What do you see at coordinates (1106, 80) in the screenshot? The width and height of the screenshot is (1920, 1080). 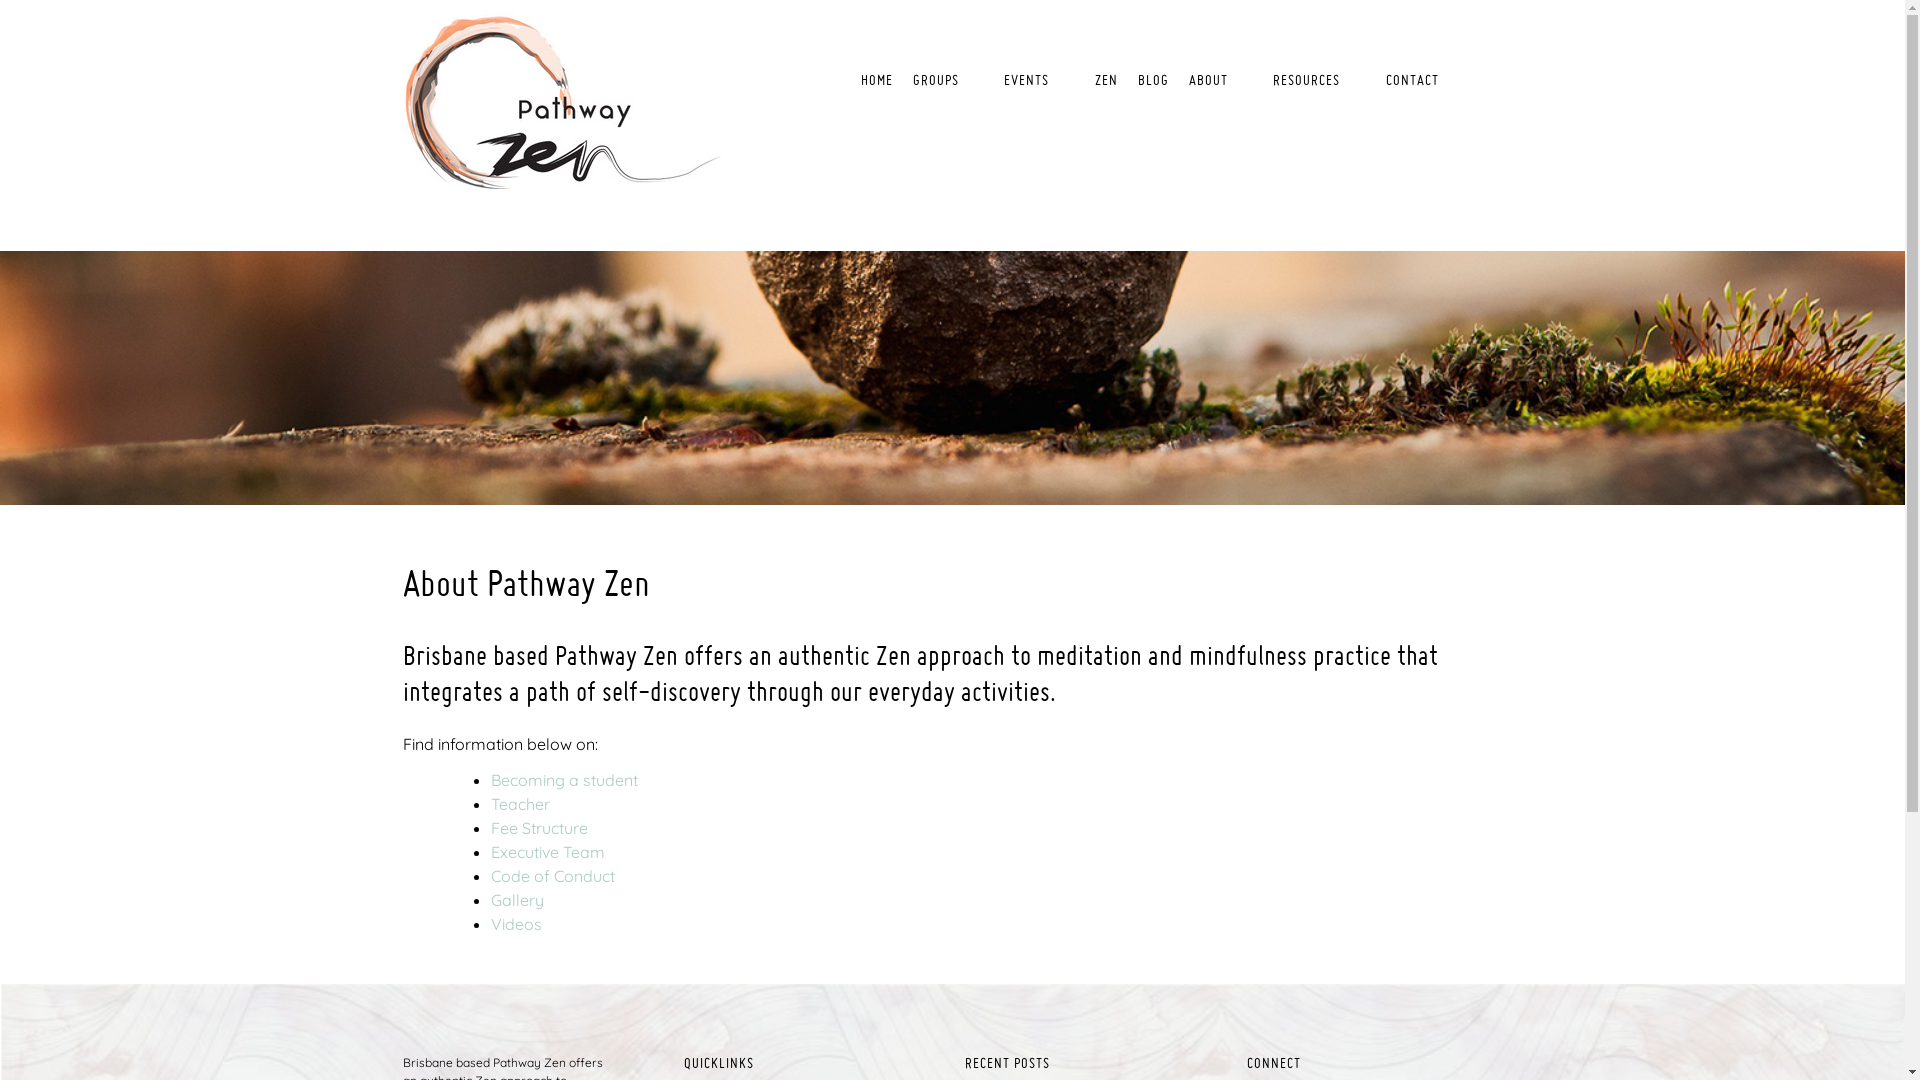 I see `ZEN` at bounding box center [1106, 80].